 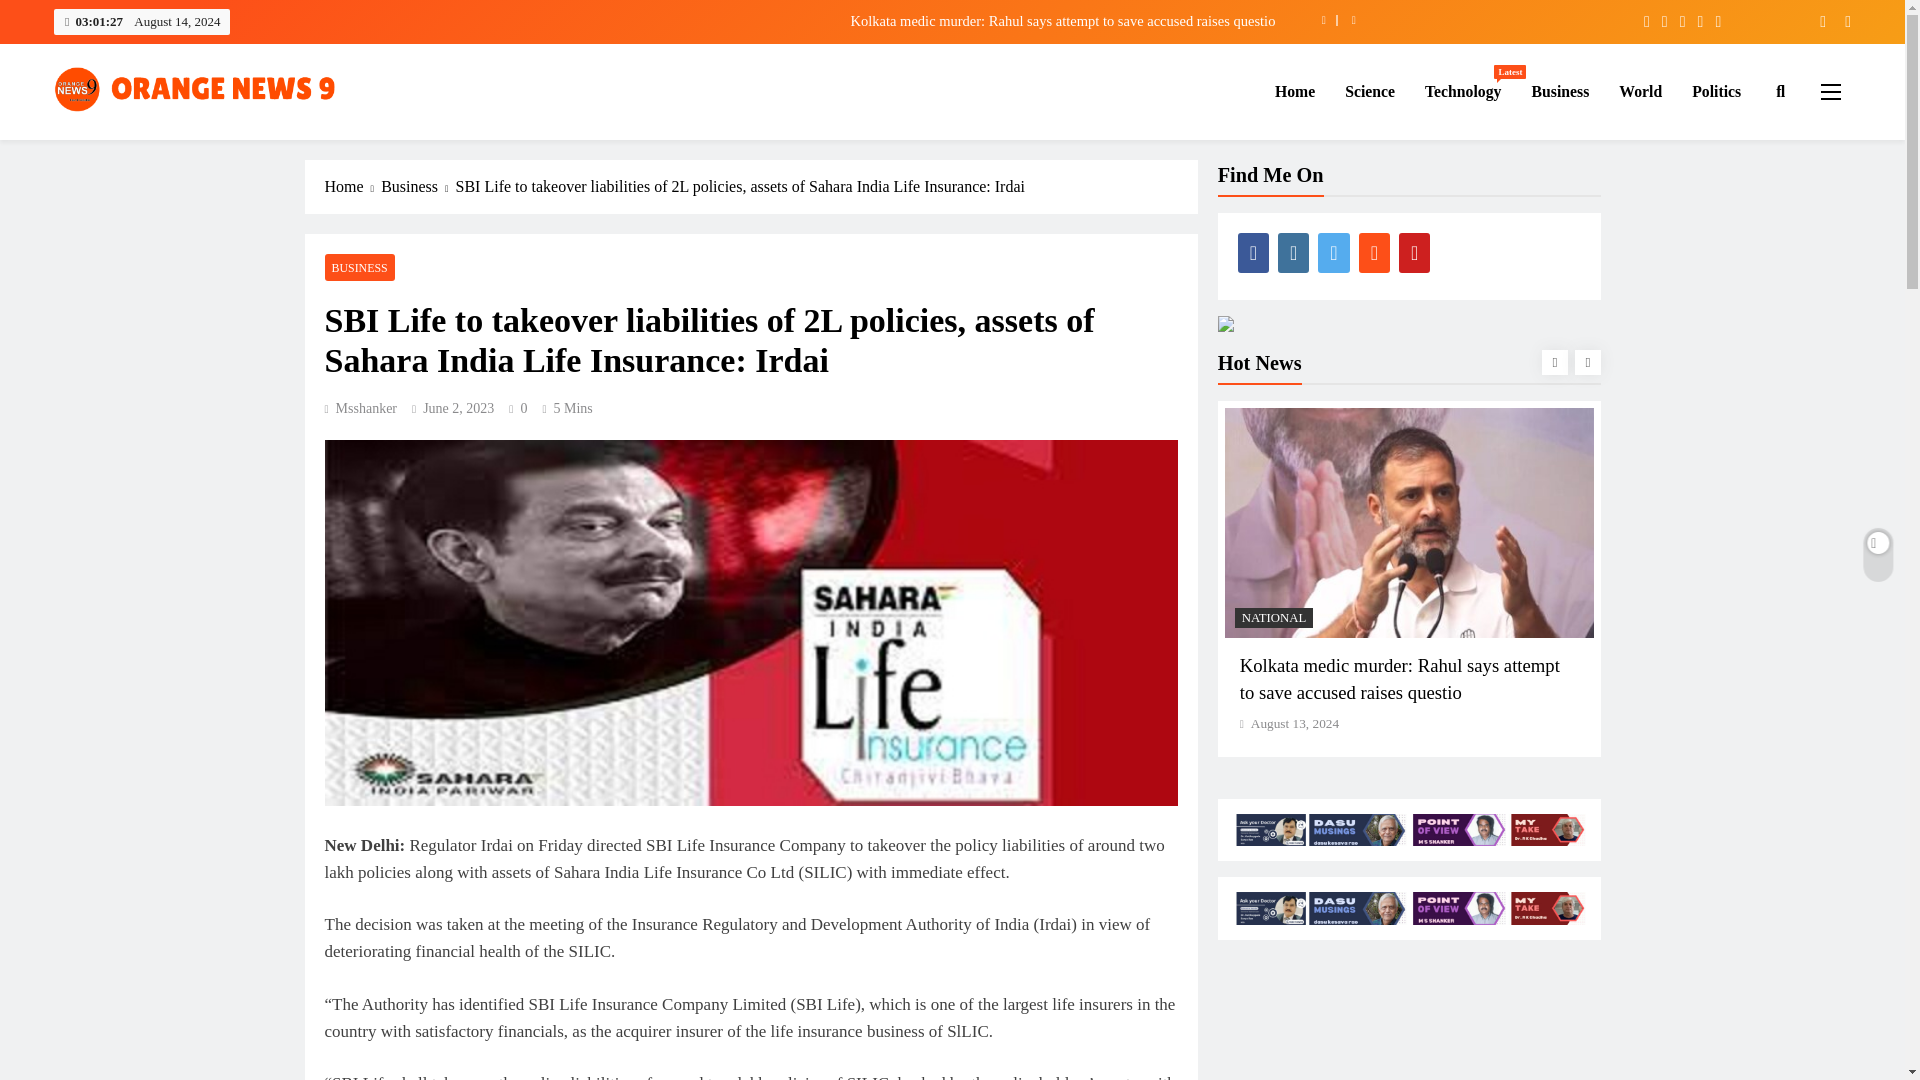 What do you see at coordinates (1640, 91) in the screenshot?
I see `OrangeNews9` at bounding box center [1640, 91].